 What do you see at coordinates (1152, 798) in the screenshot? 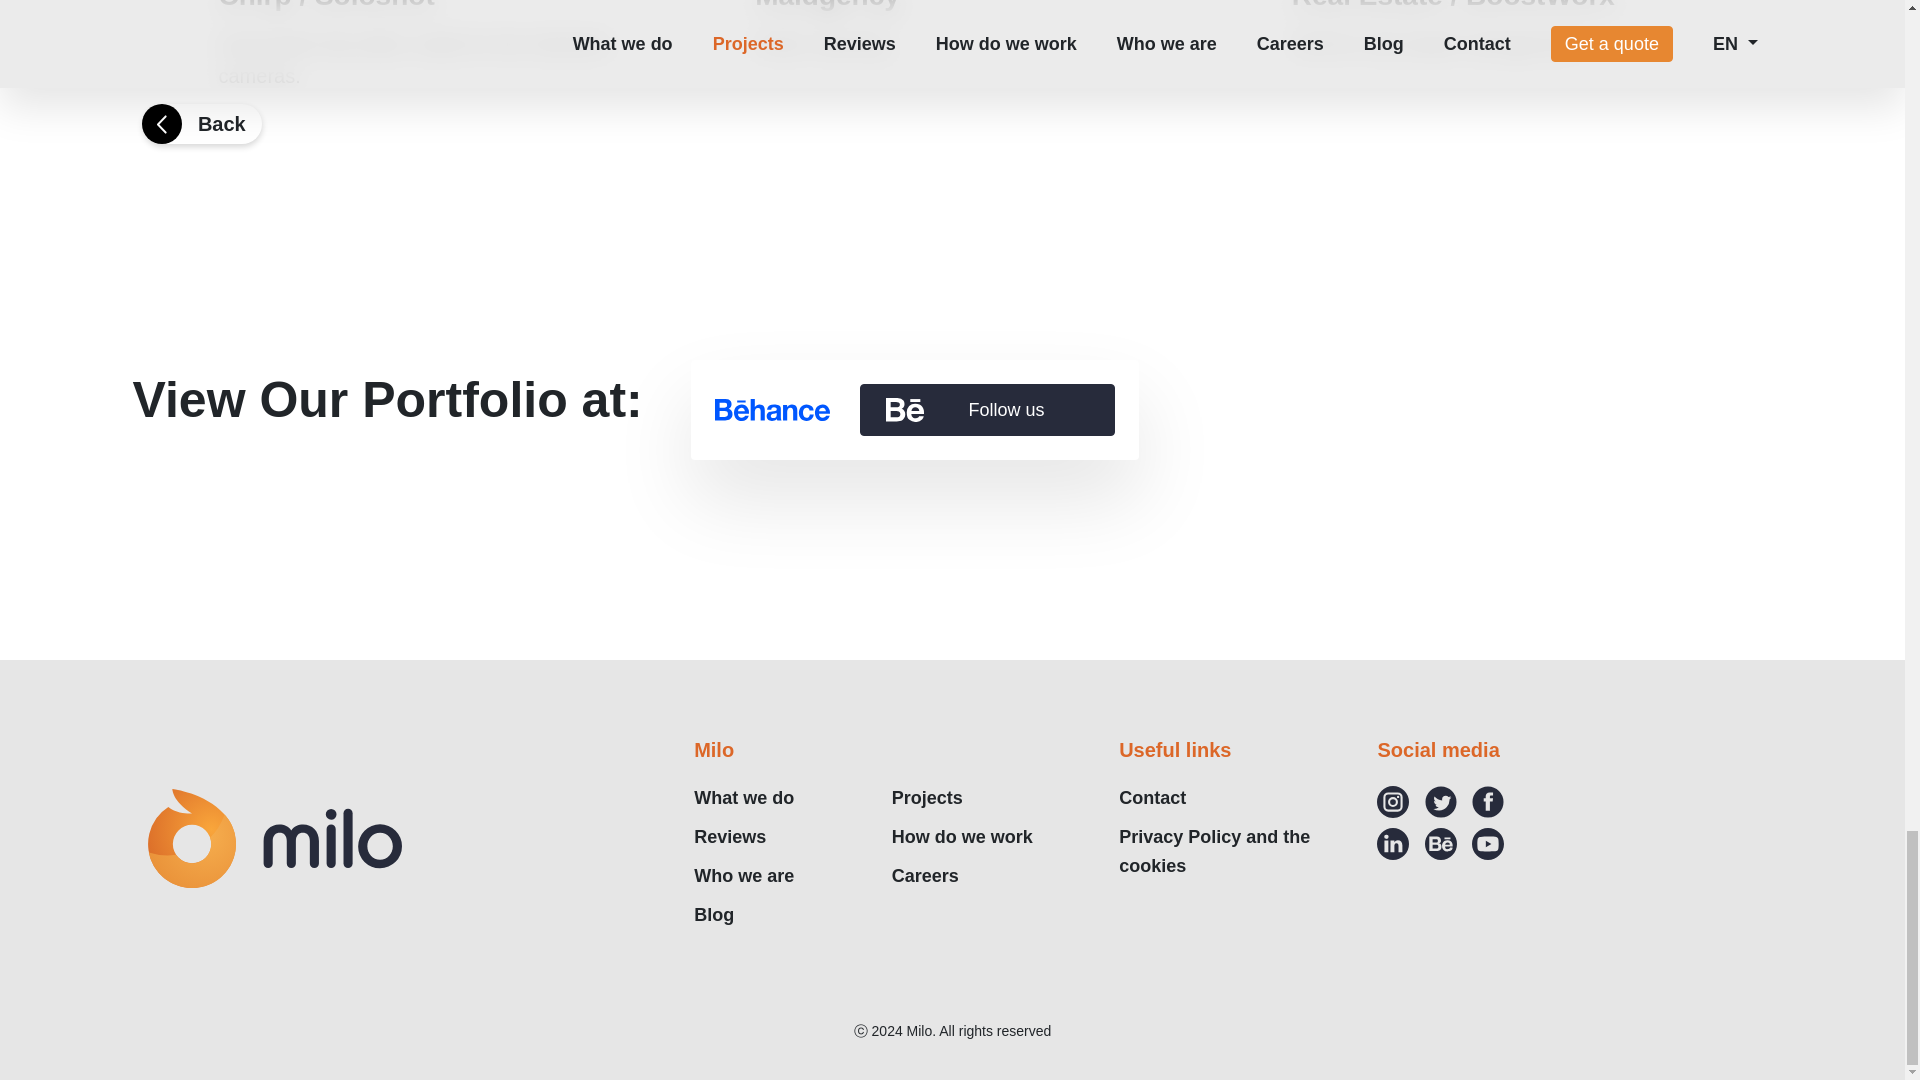
I see `How do we work` at bounding box center [1152, 798].